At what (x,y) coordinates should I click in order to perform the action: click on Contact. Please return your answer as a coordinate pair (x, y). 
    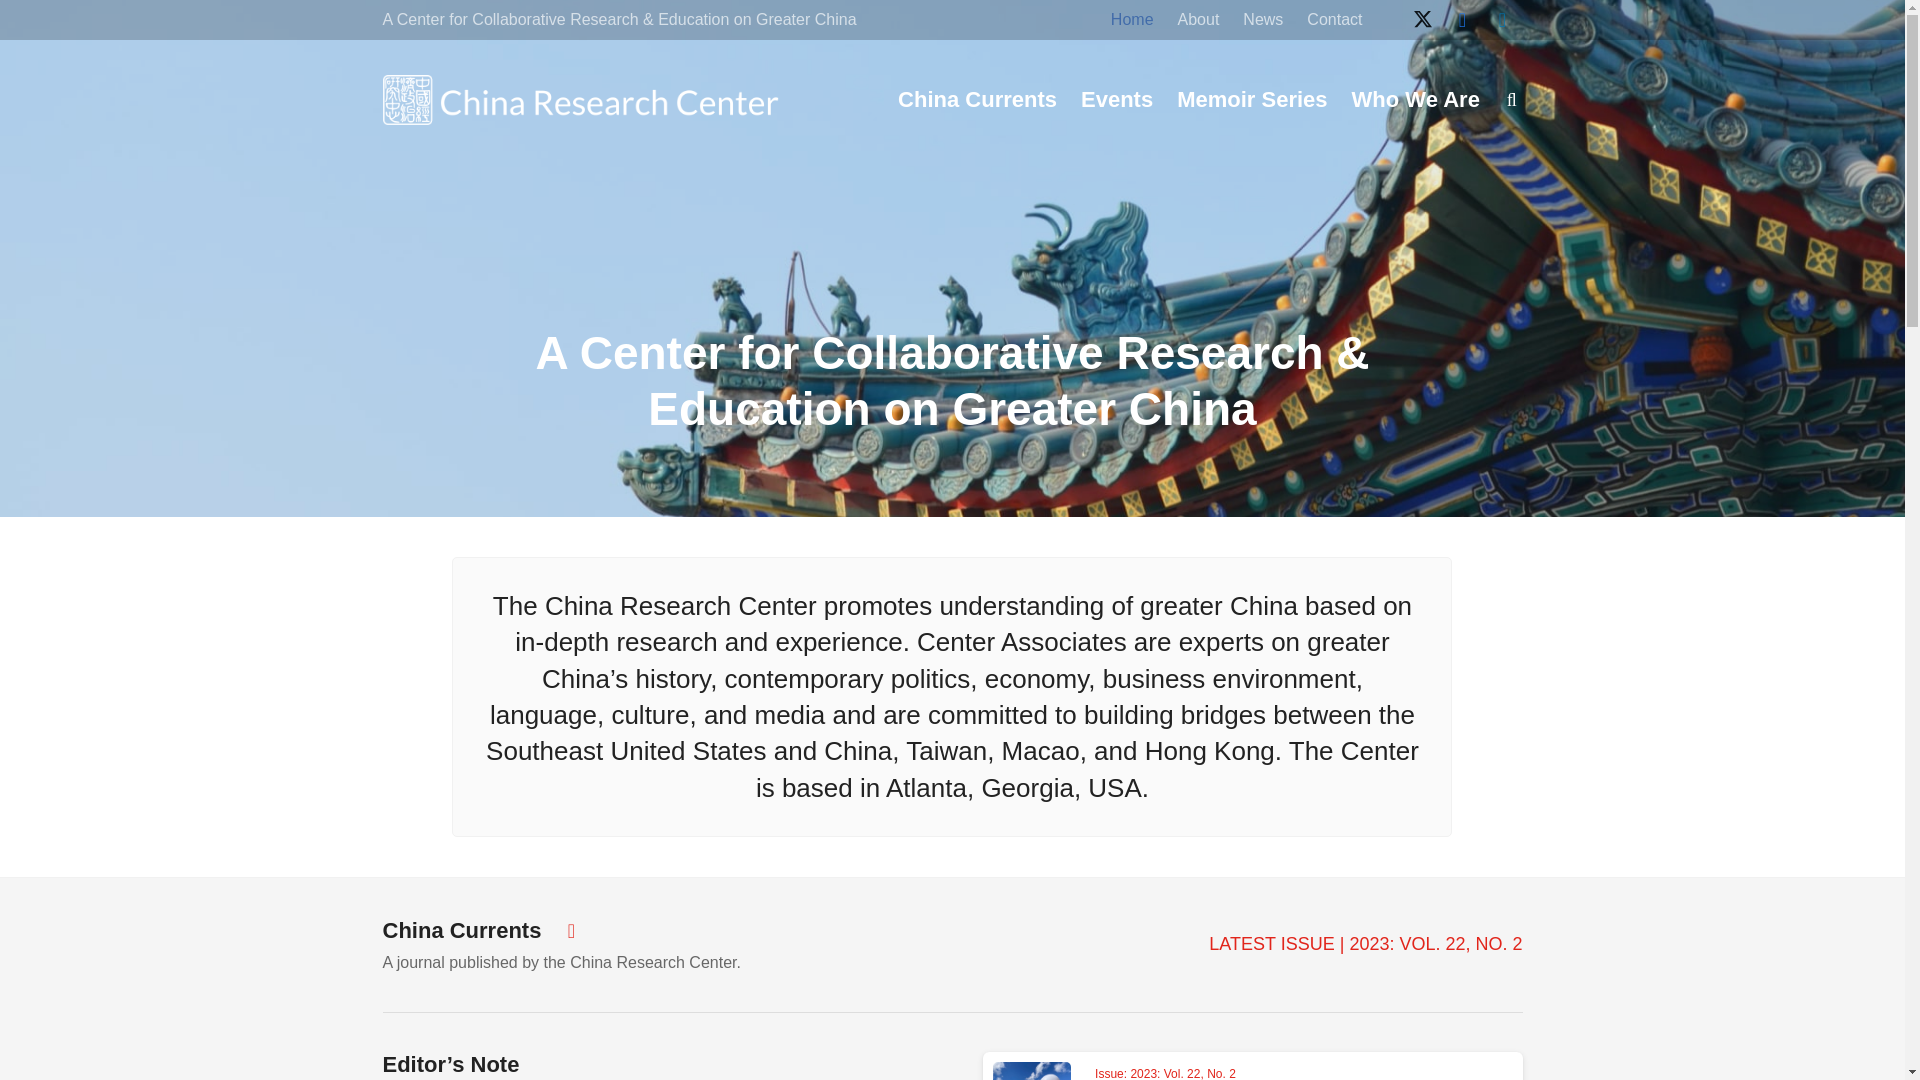
    Looking at the image, I should click on (1334, 22).